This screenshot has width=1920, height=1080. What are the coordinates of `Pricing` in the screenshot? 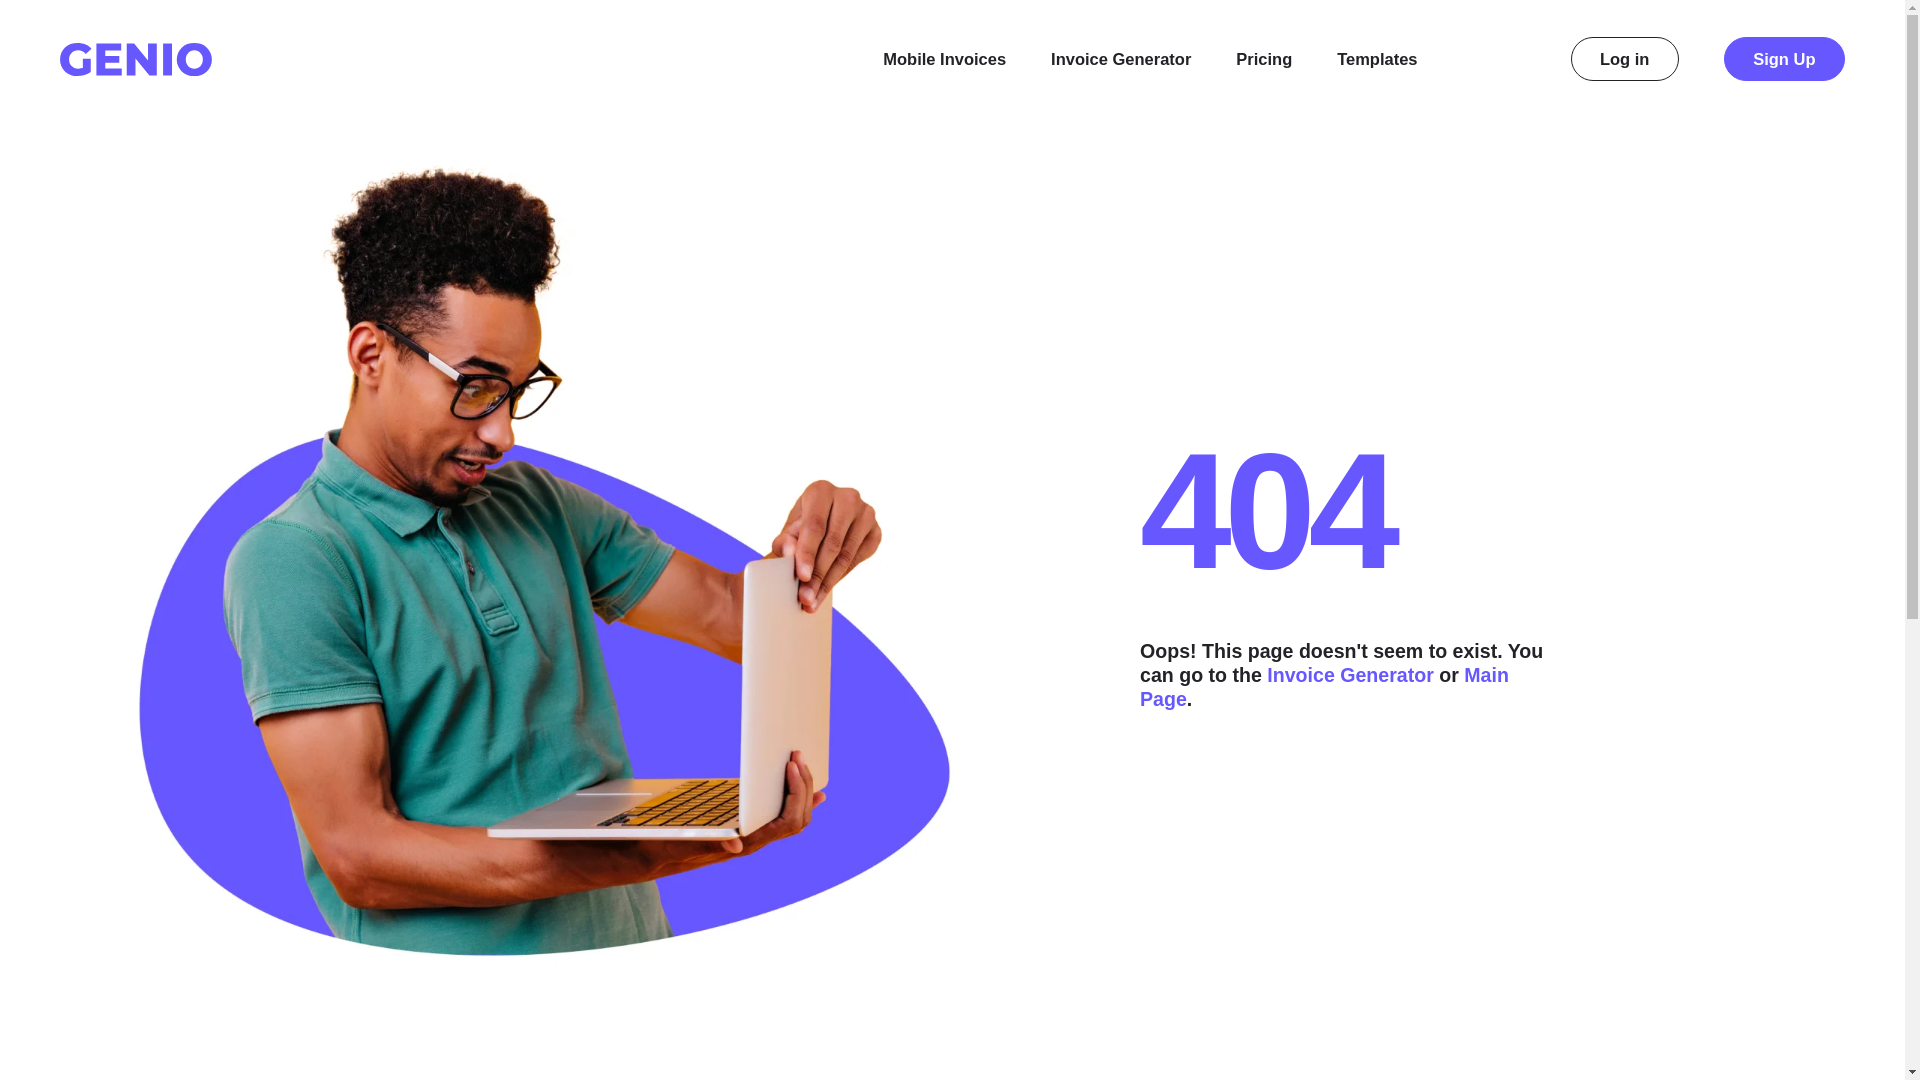 It's located at (1264, 59).